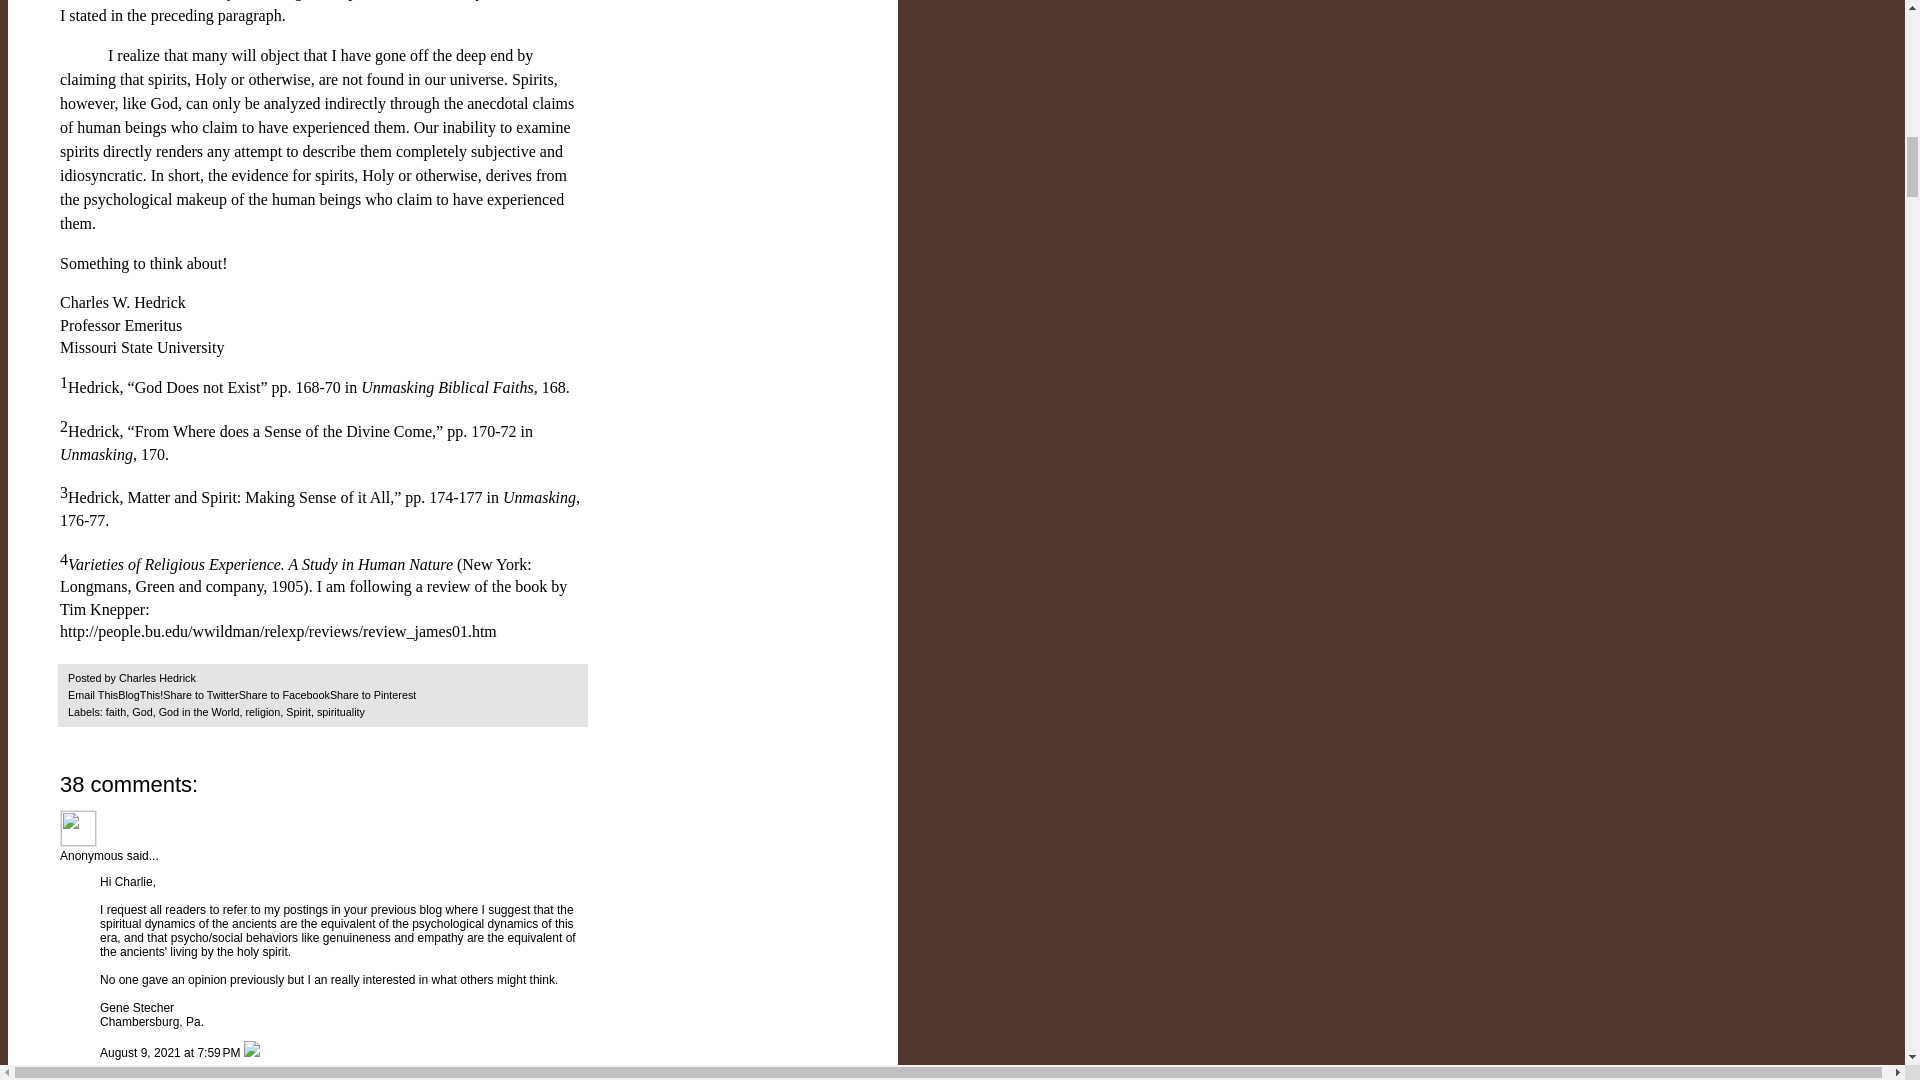 This screenshot has width=1920, height=1080. What do you see at coordinates (142, 712) in the screenshot?
I see `God` at bounding box center [142, 712].